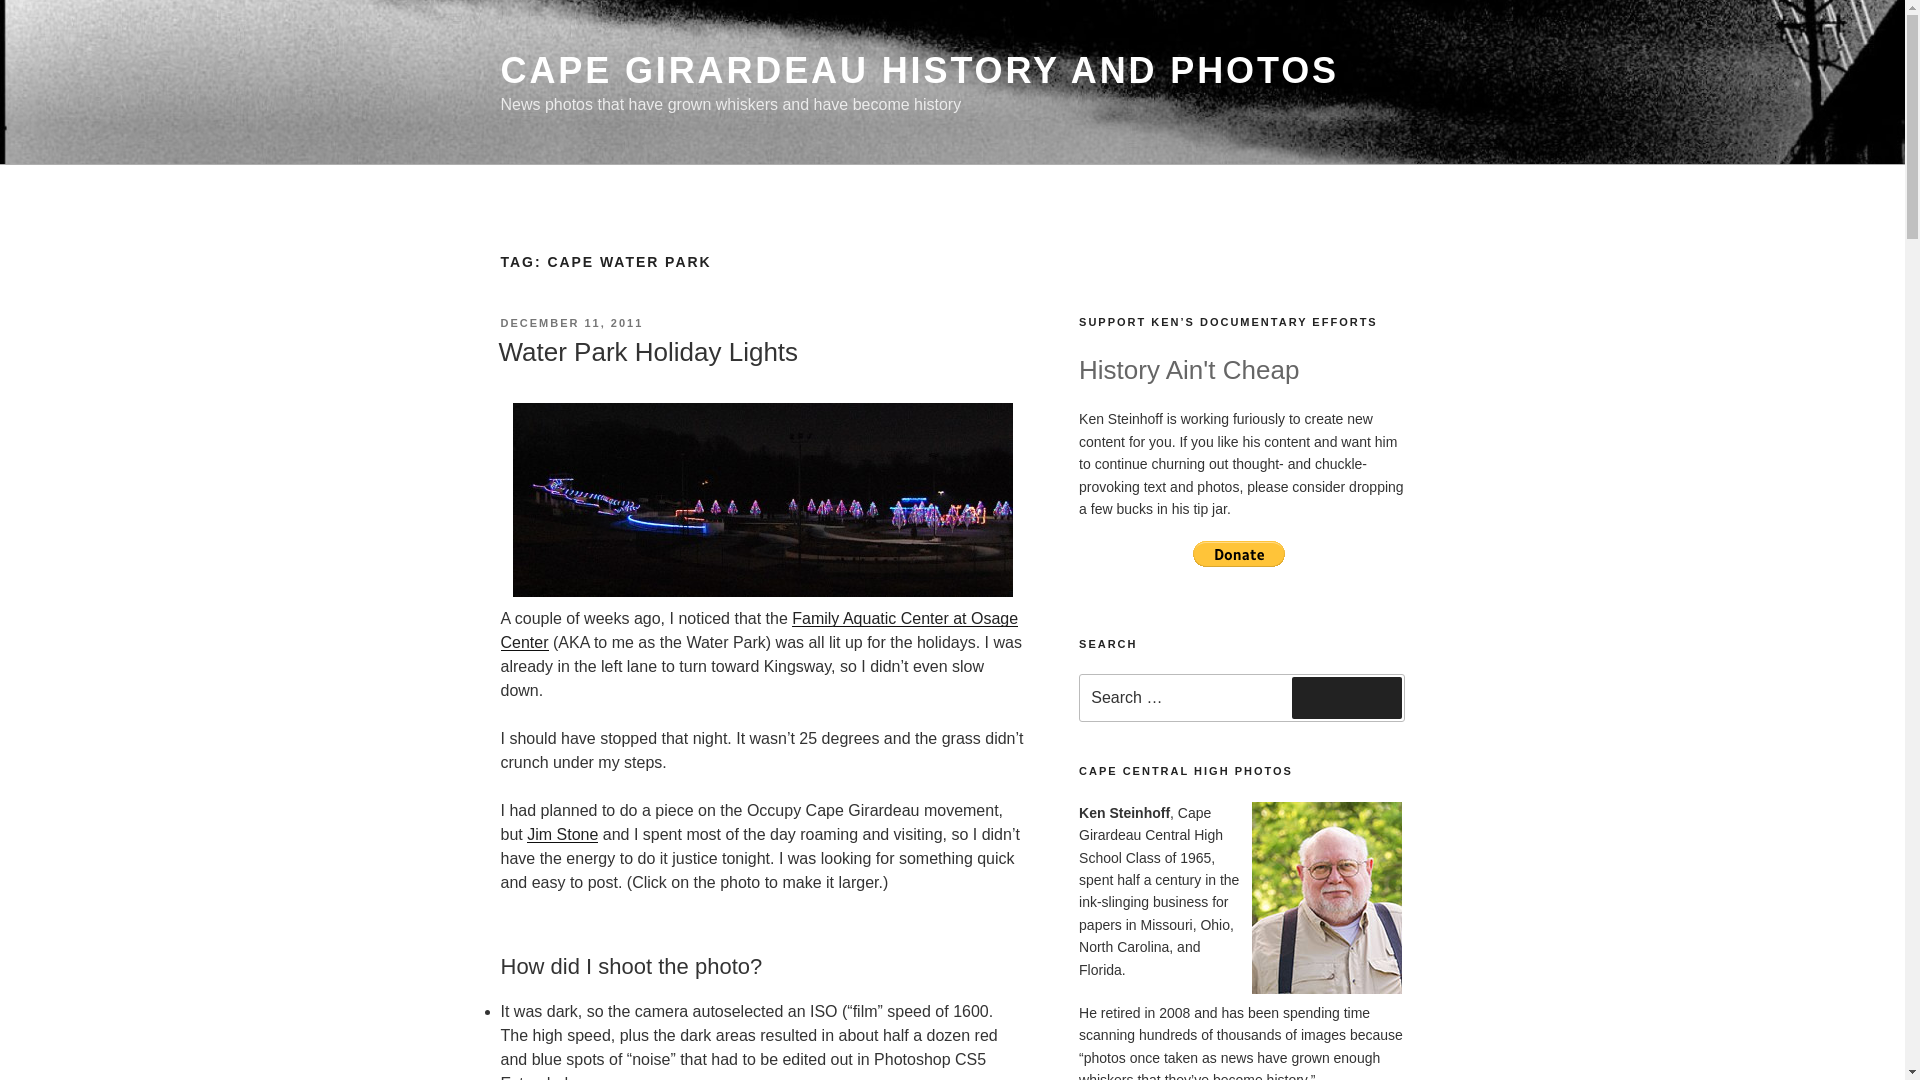 The image size is (1920, 1080). Describe the element at coordinates (648, 352) in the screenshot. I see `Water Park Holiday Lights` at that location.